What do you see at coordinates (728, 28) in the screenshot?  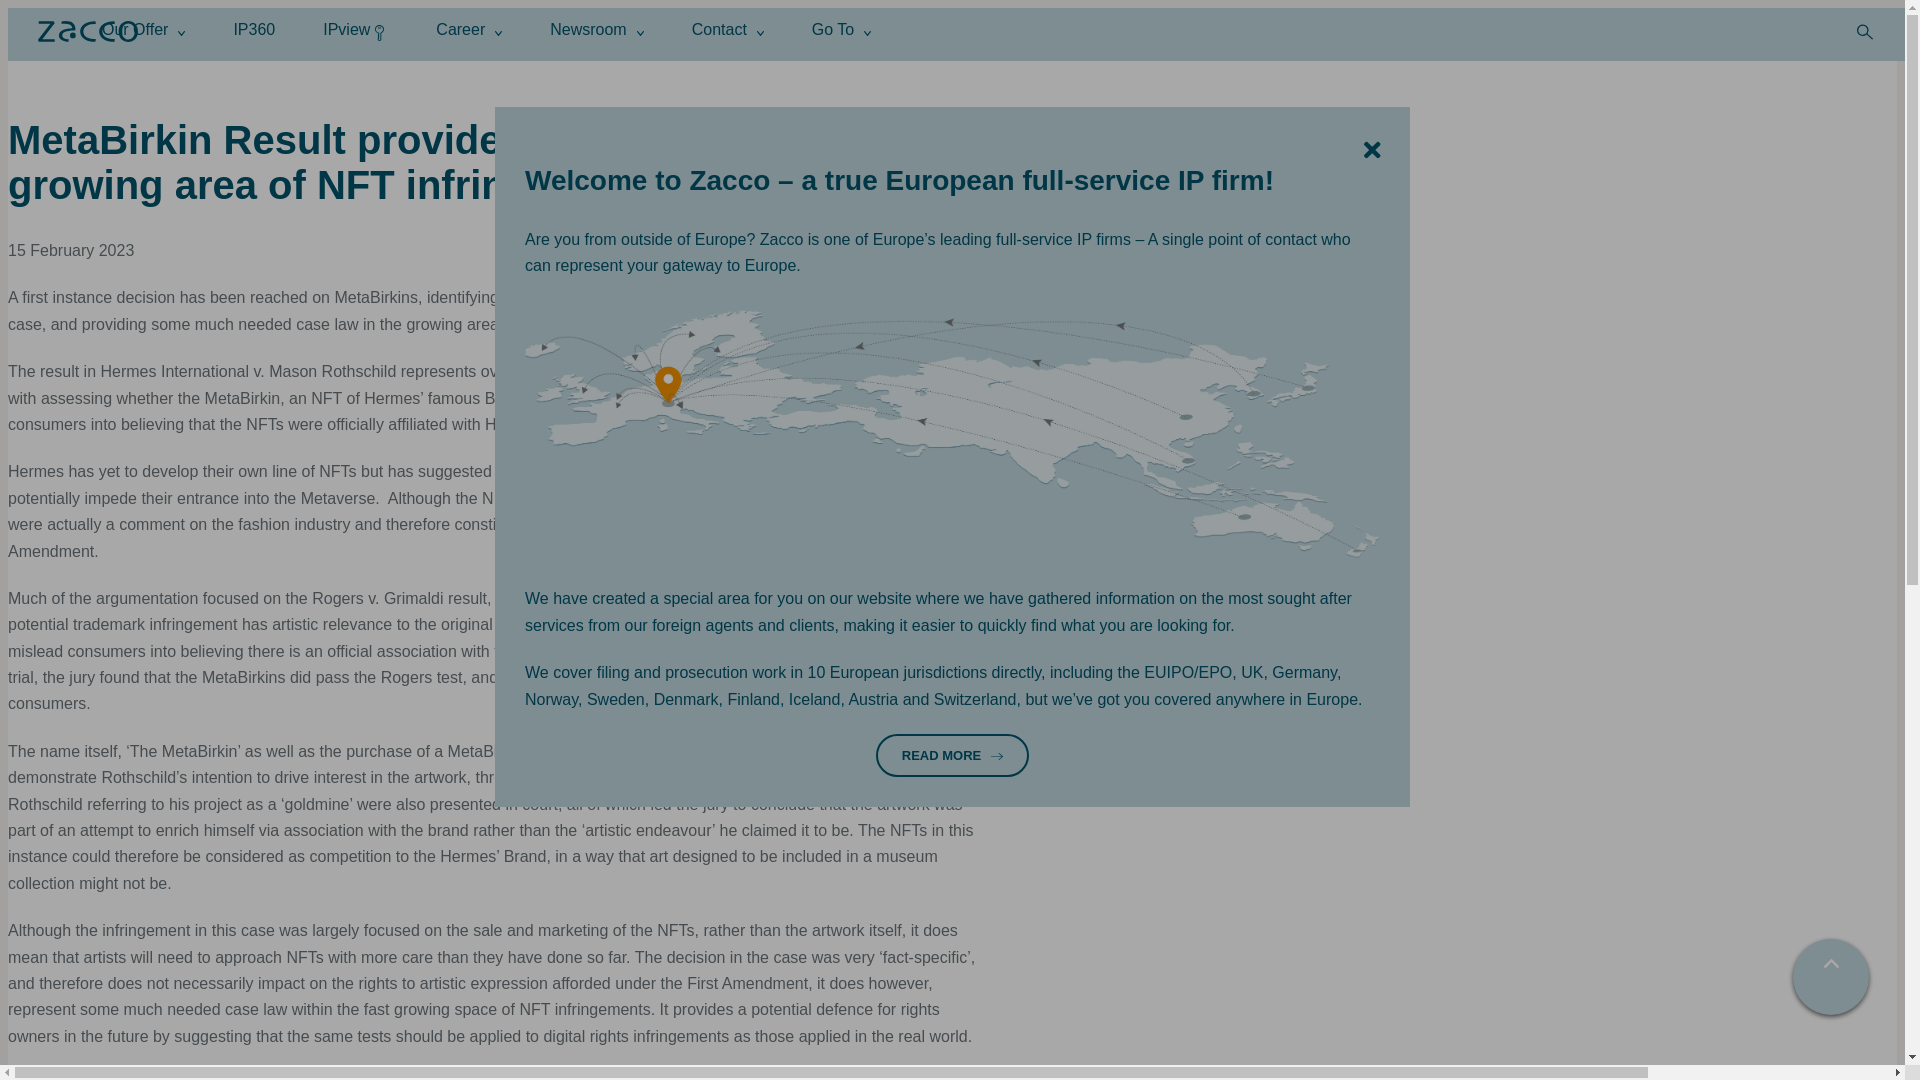 I see `Contact` at bounding box center [728, 28].